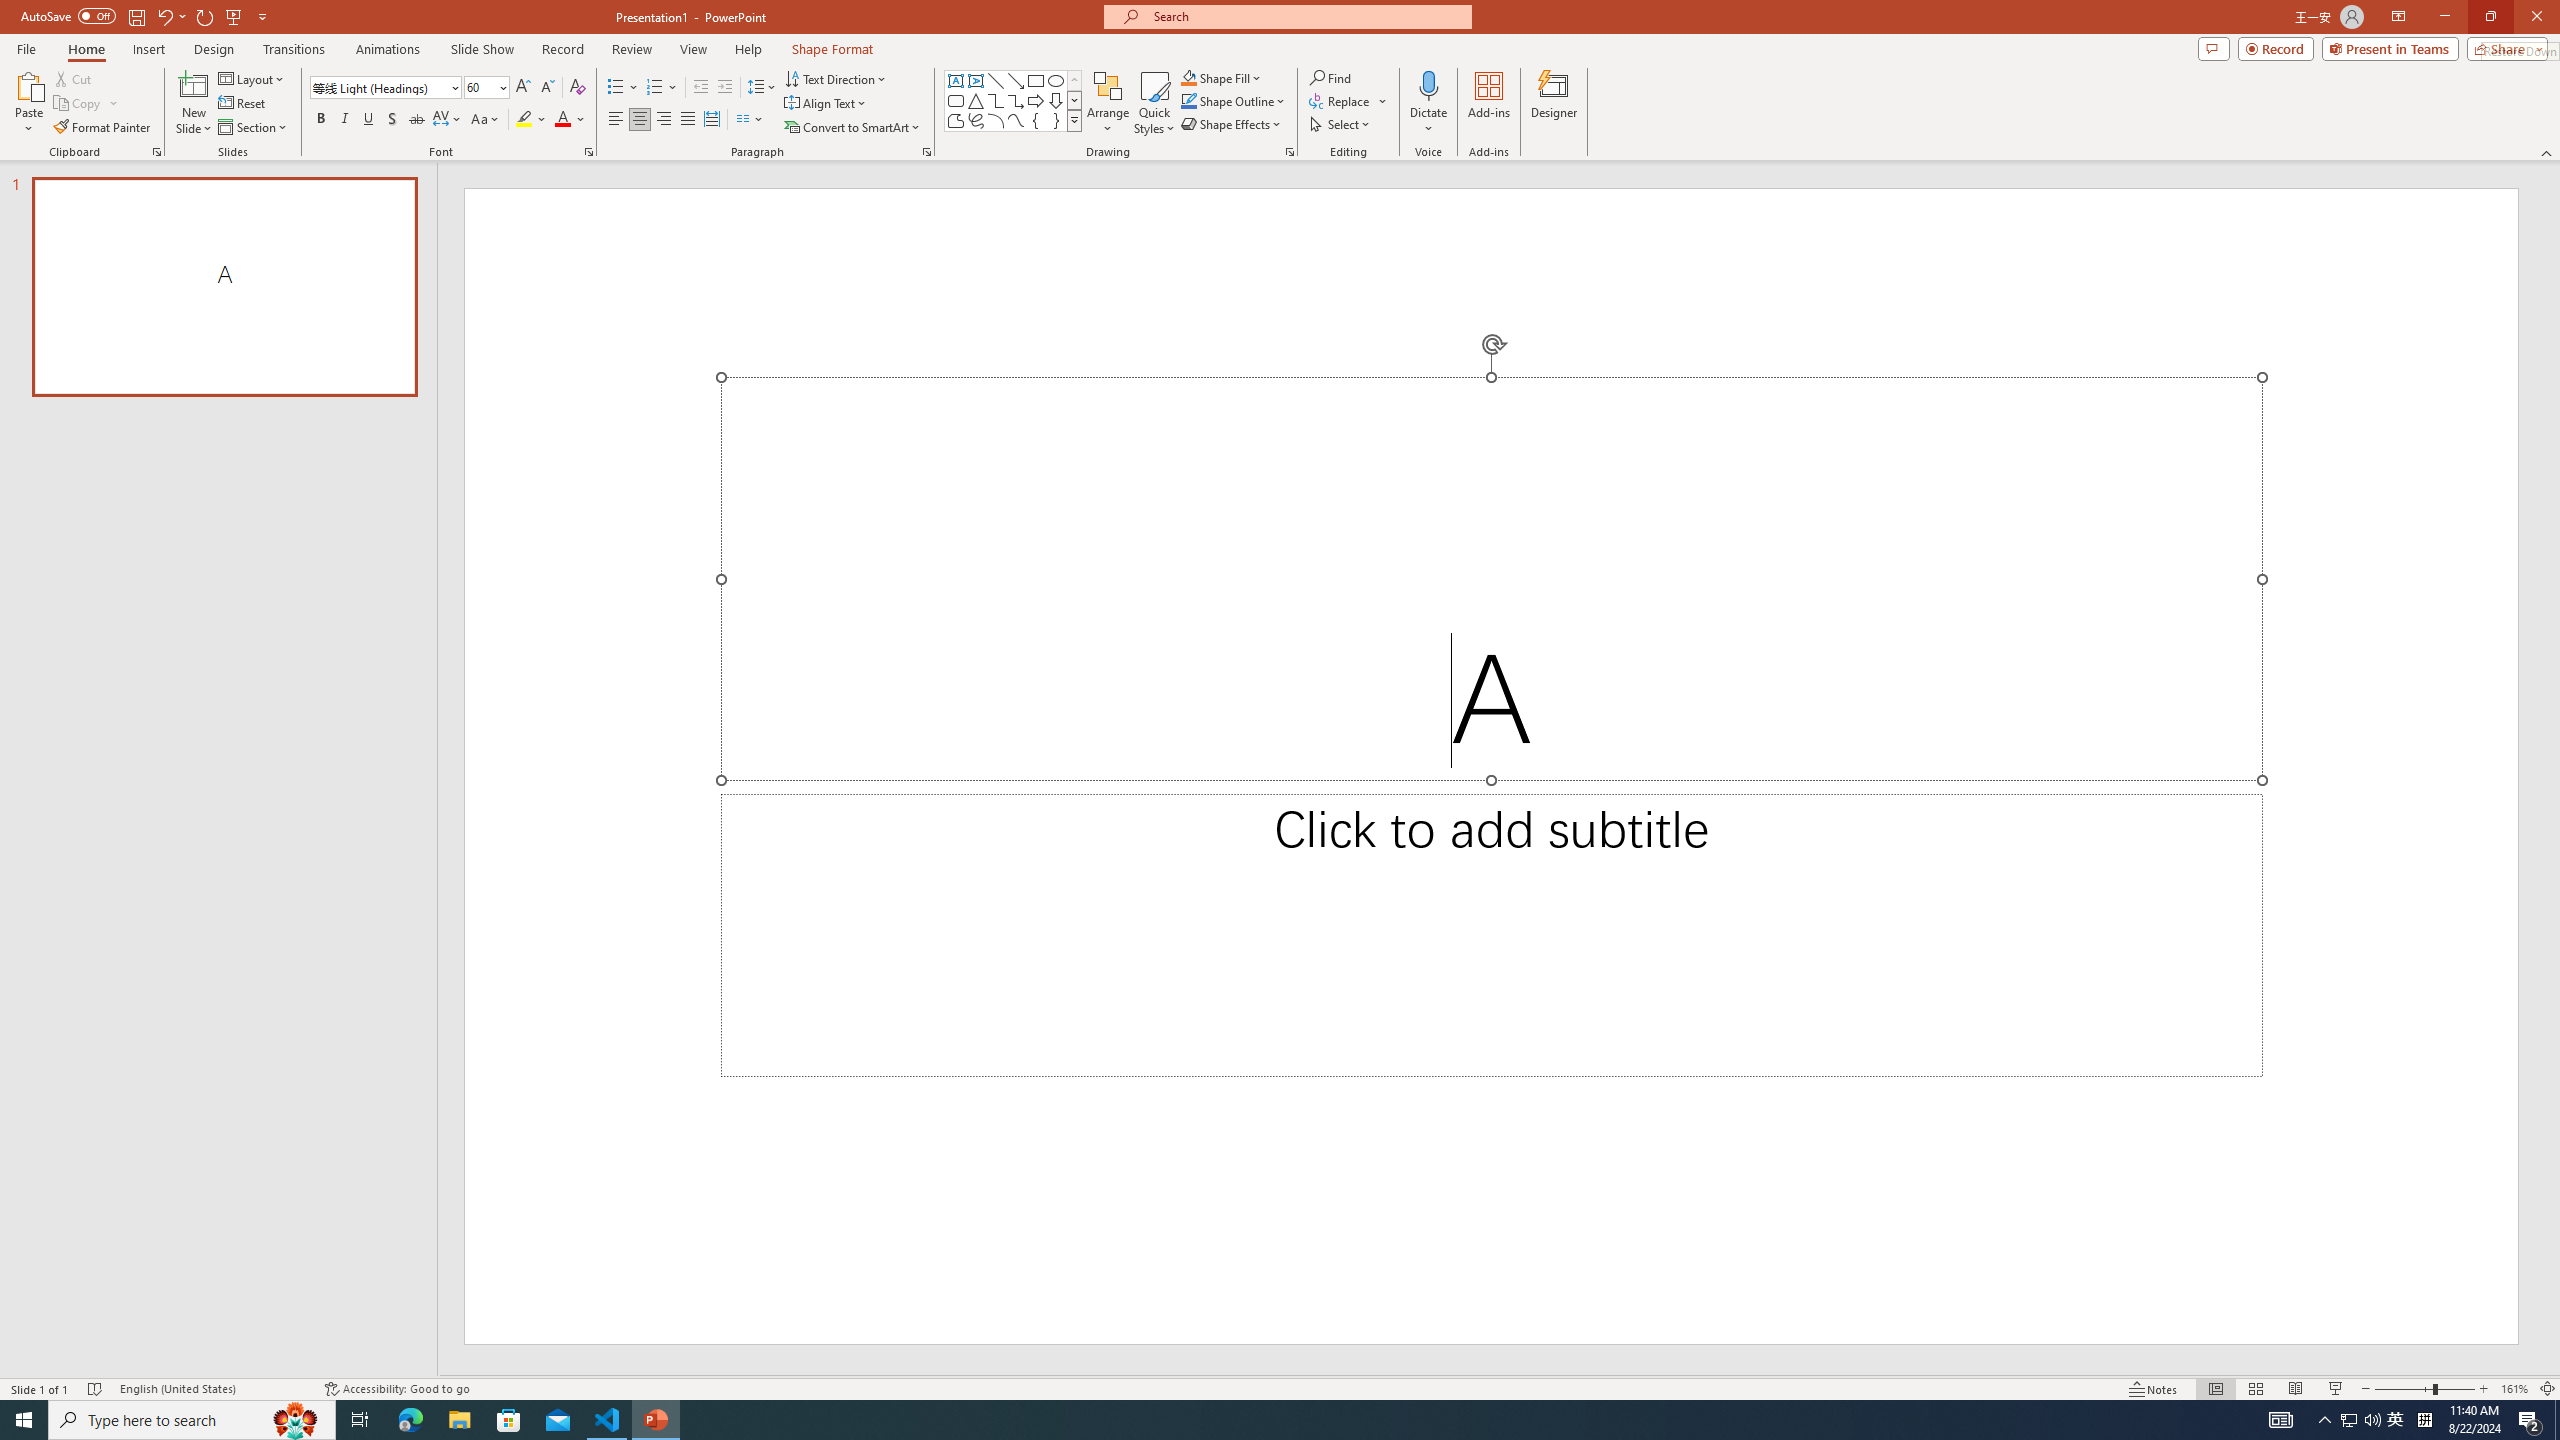 Image resolution: width=2560 pixels, height=1440 pixels. What do you see at coordinates (2514, 1389) in the screenshot?
I see `Zoom 161%` at bounding box center [2514, 1389].